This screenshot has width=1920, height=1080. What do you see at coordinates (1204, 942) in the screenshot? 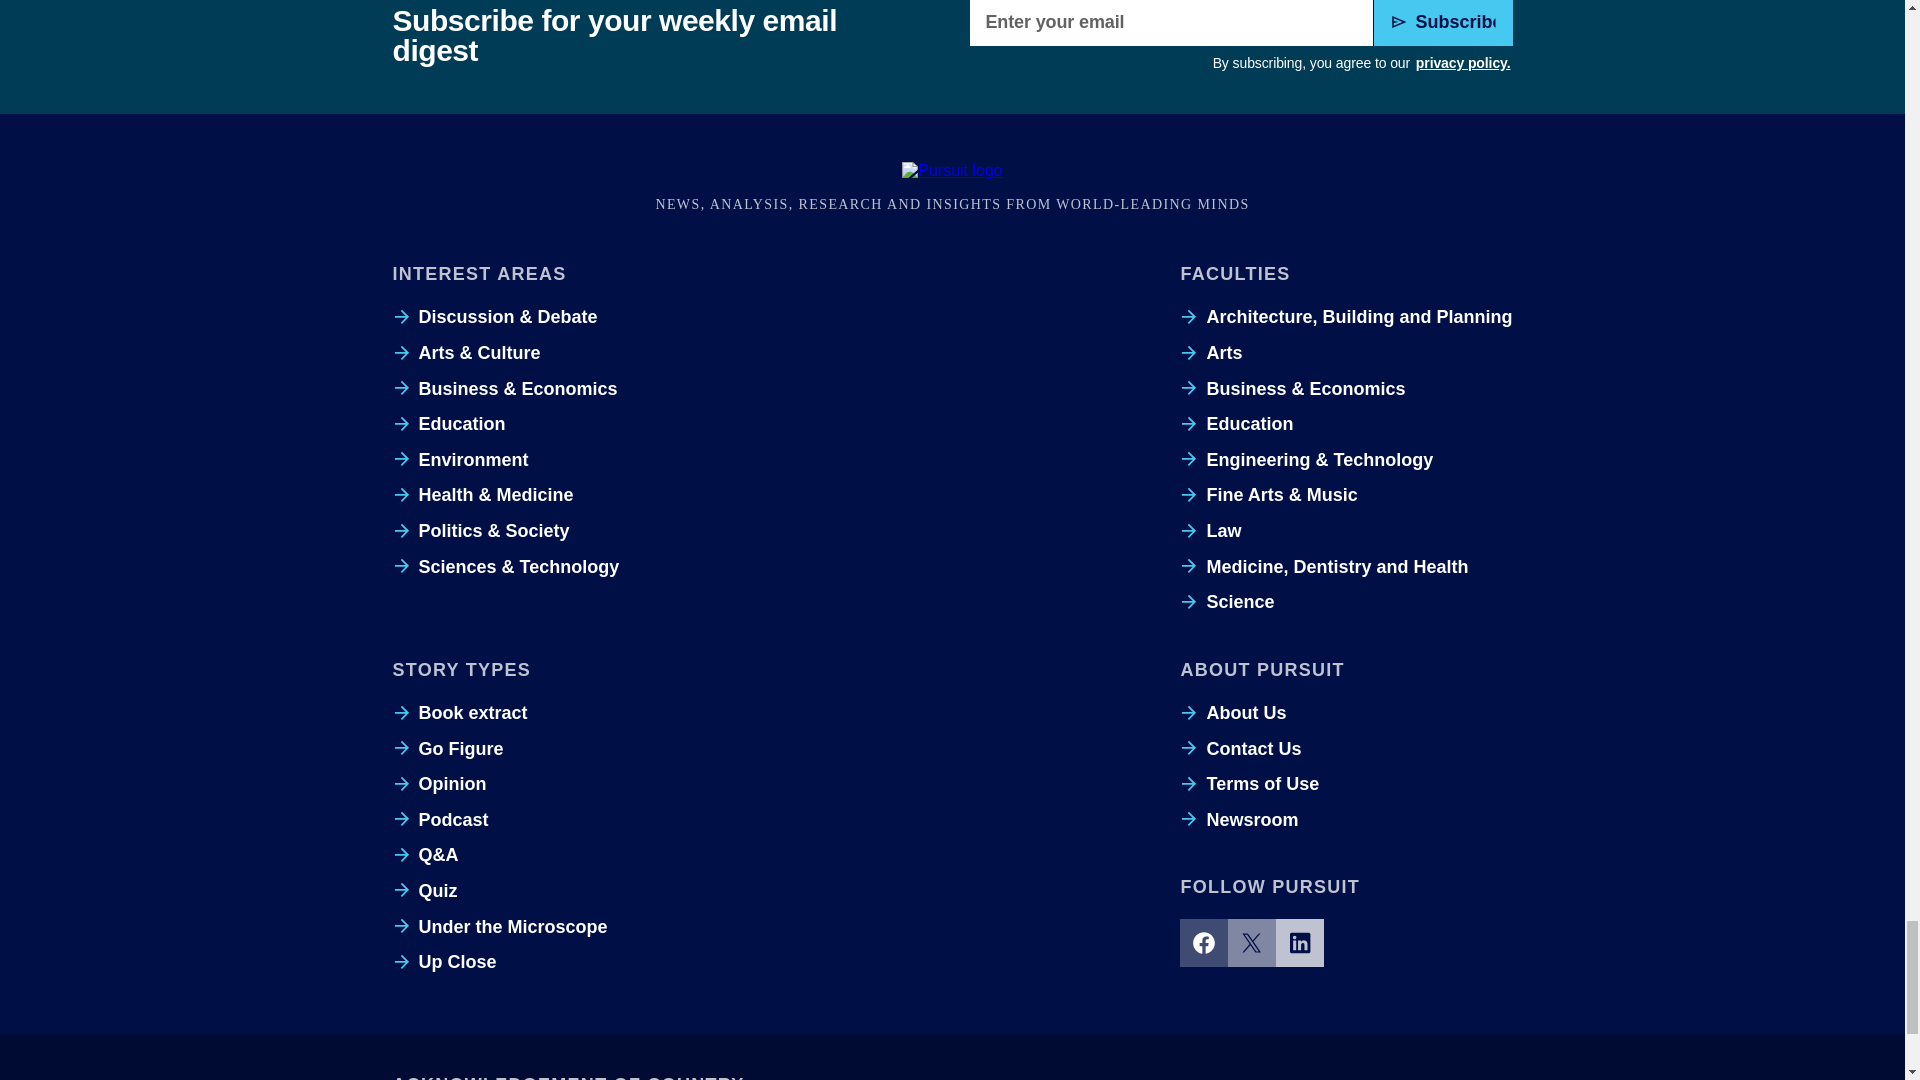
I see `facebook` at bounding box center [1204, 942].